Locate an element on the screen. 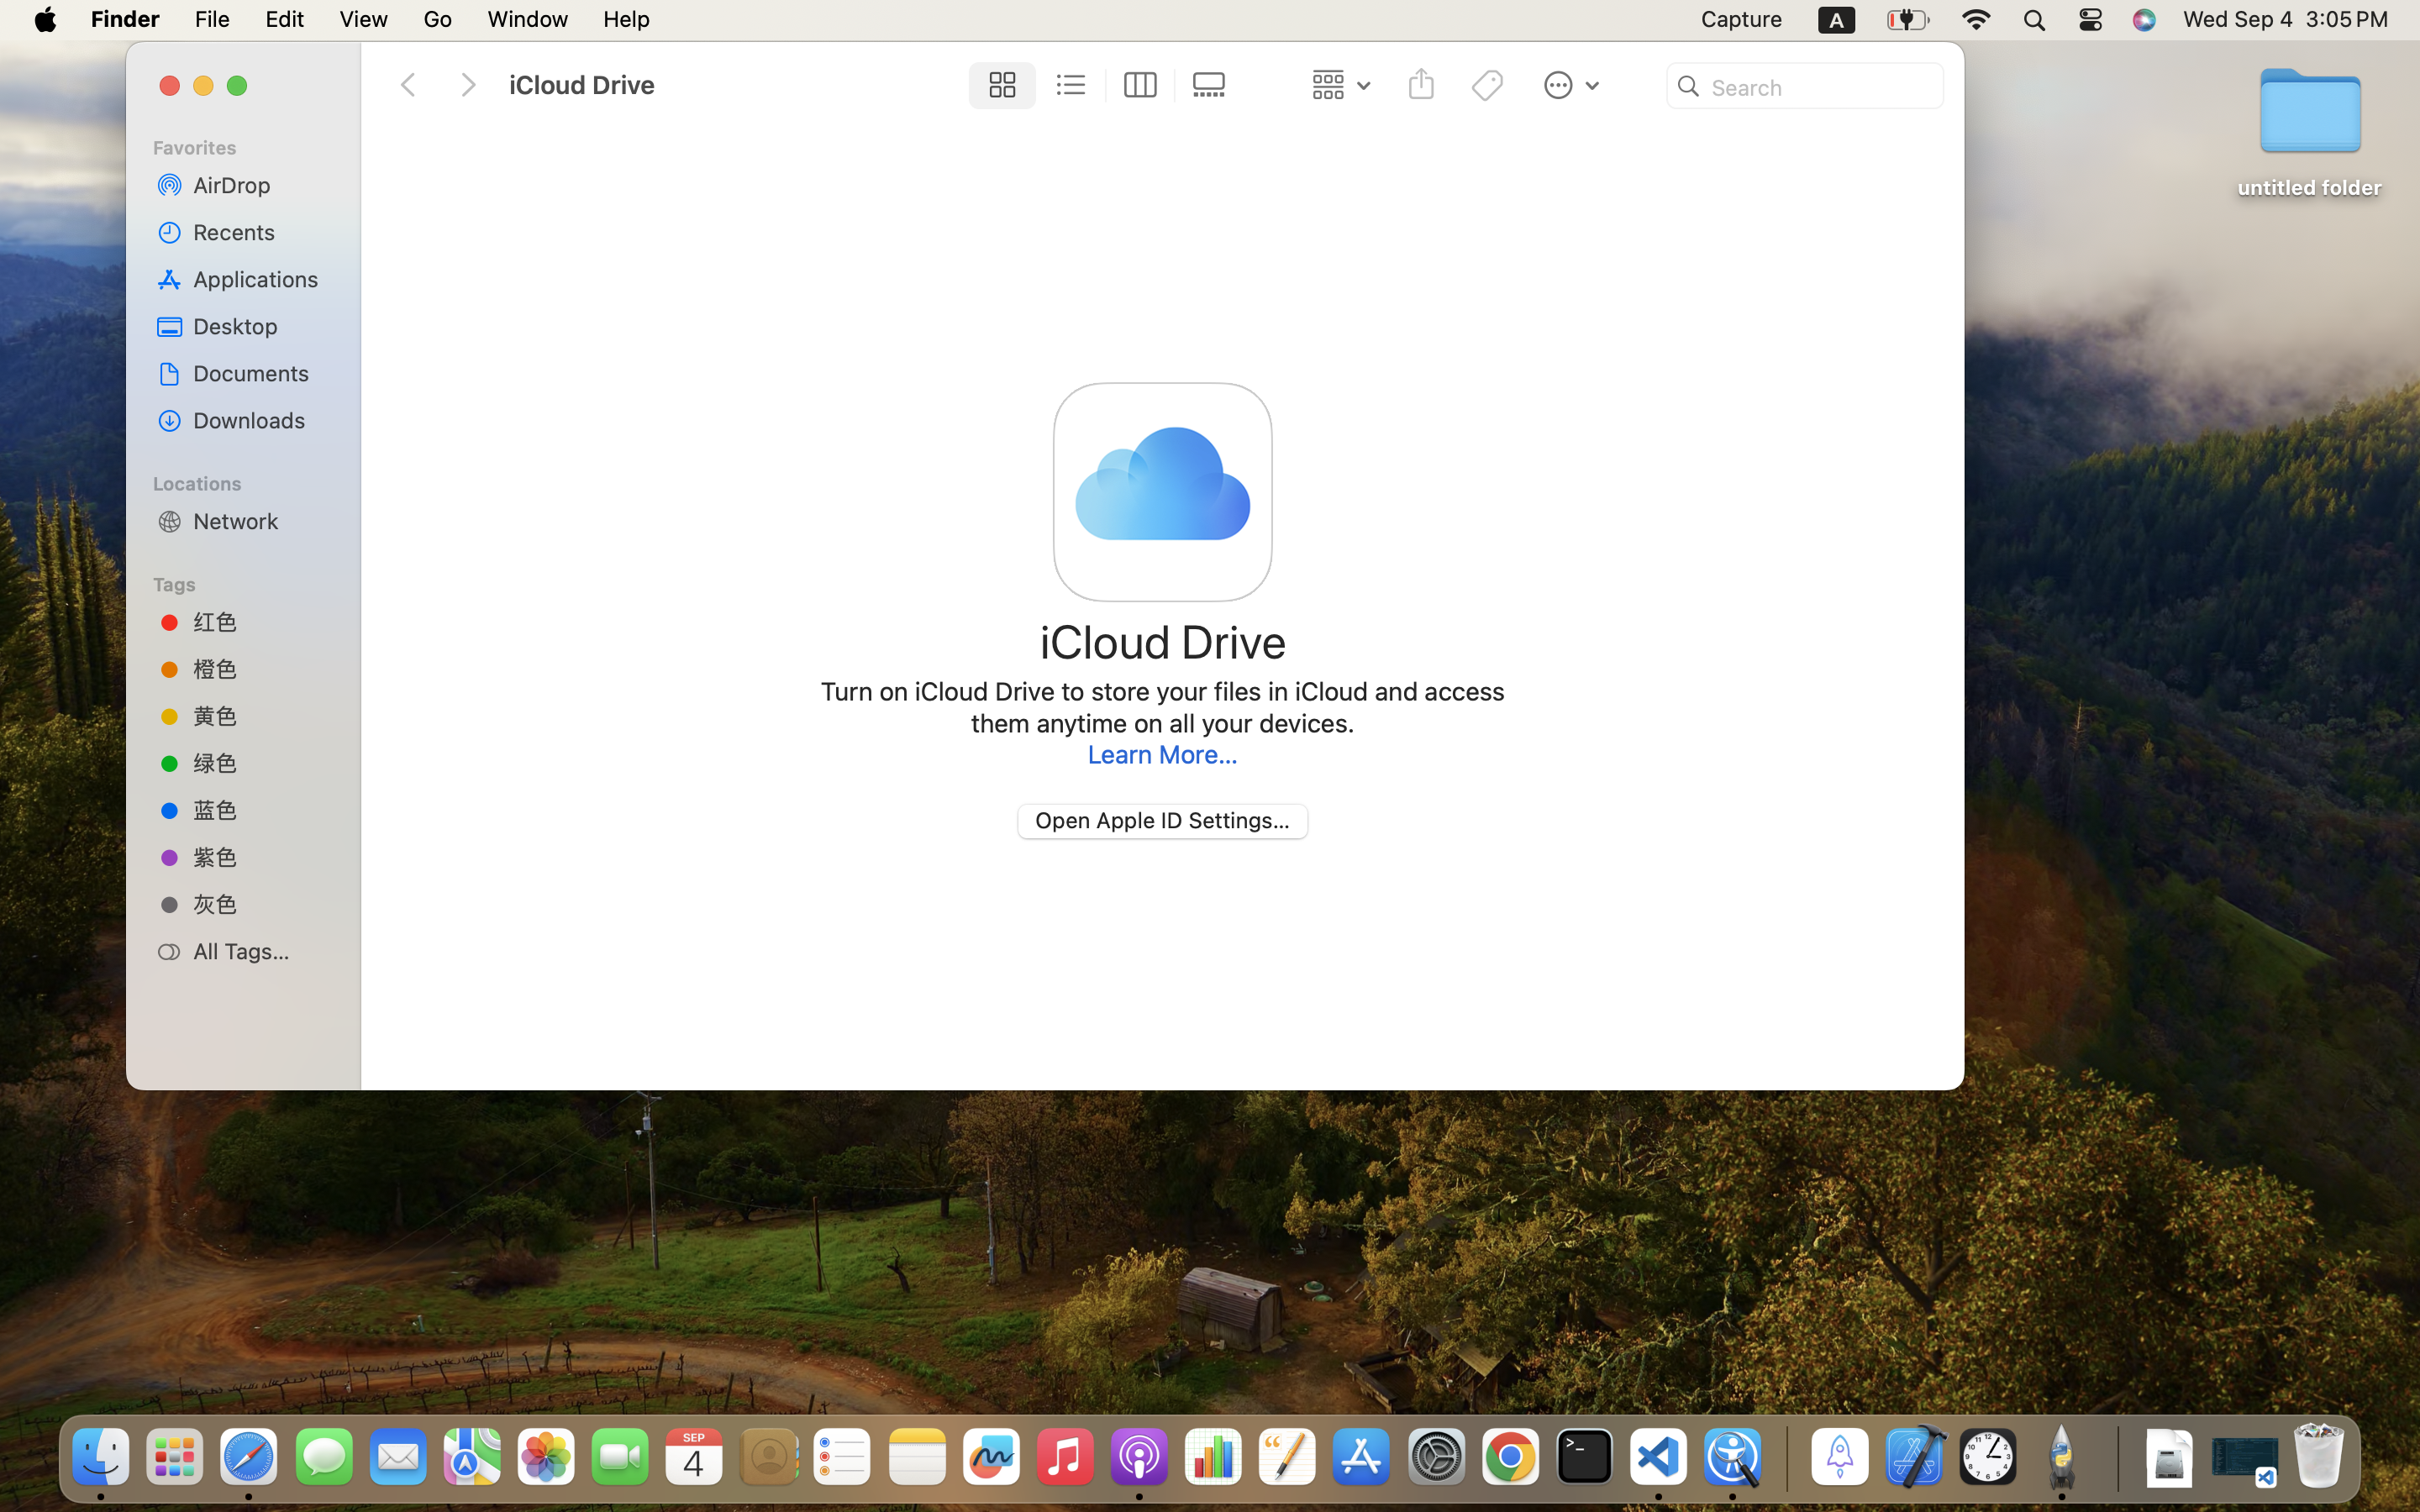 This screenshot has width=2420, height=1512. All Tags… is located at coordinates (261, 951).